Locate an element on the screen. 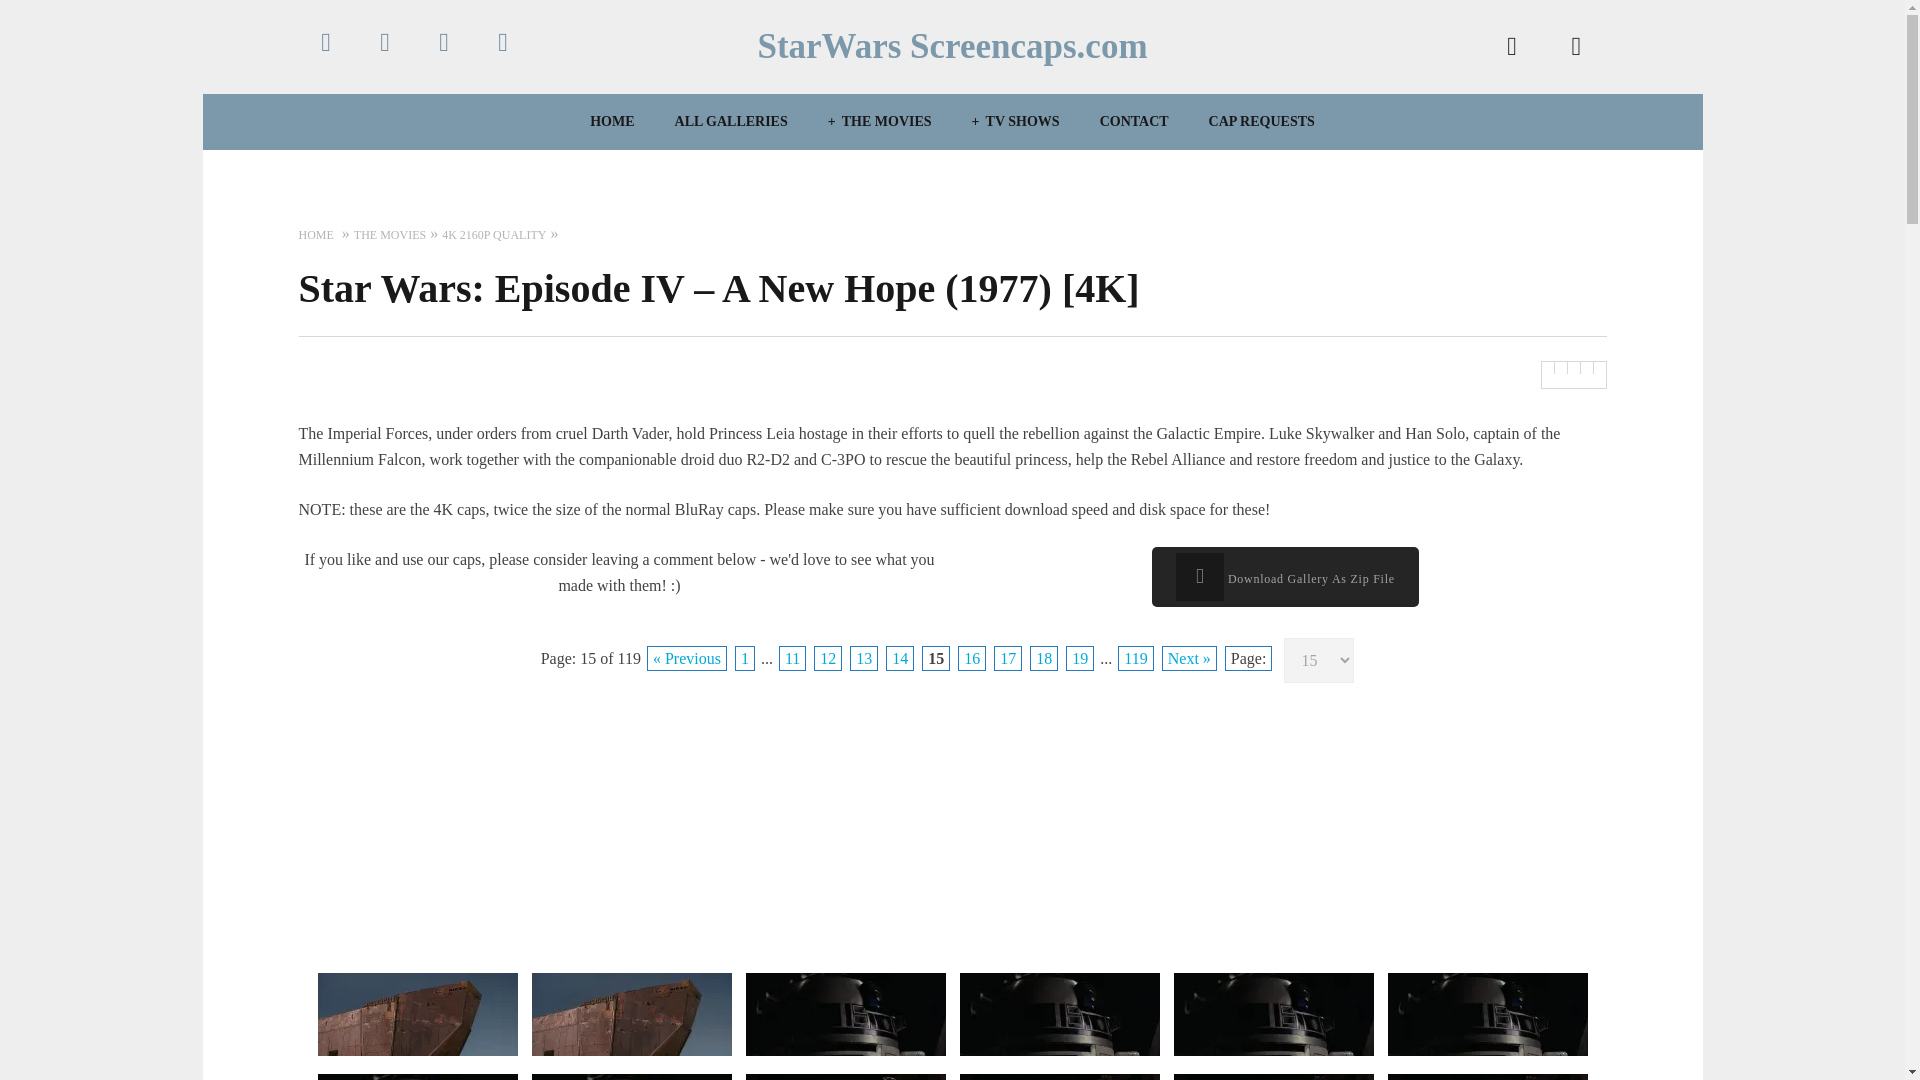  Go to page 17 of 119 is located at coordinates (1008, 658).